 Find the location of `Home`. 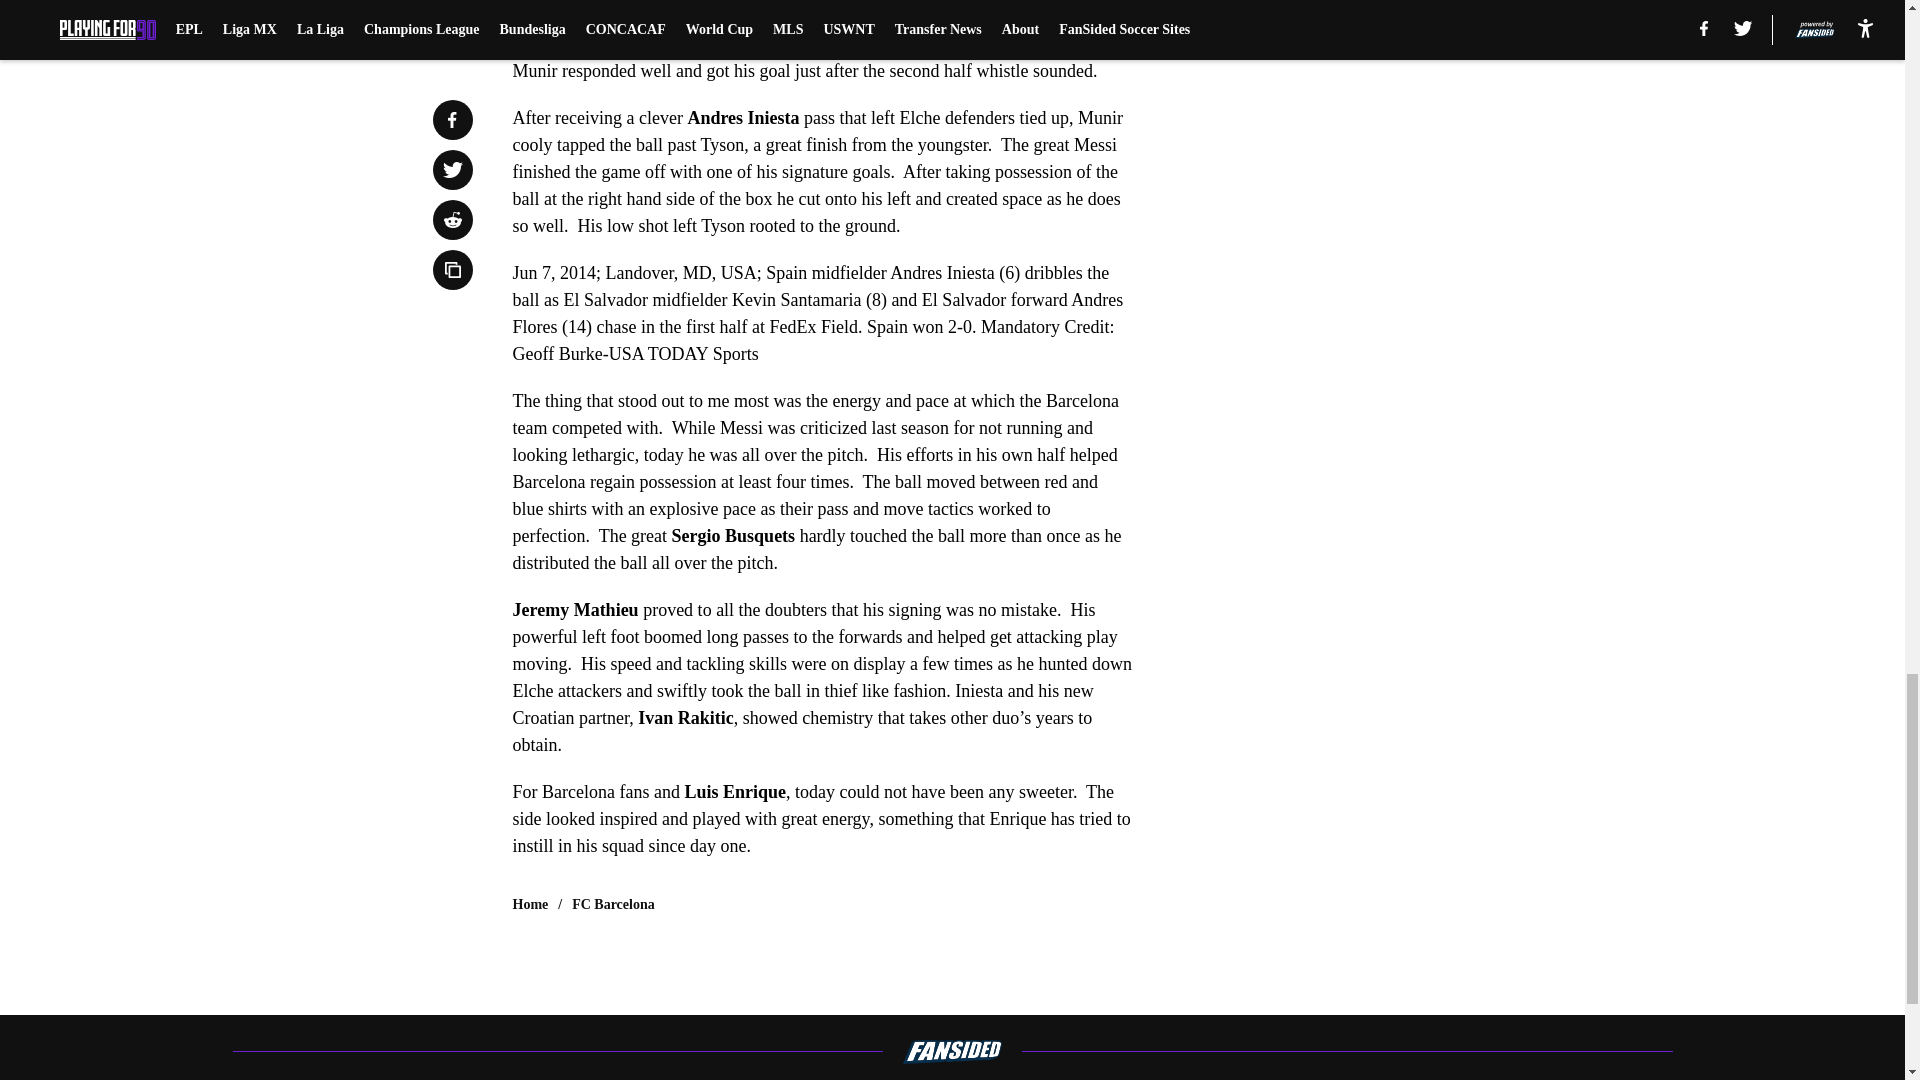

Home is located at coordinates (530, 904).